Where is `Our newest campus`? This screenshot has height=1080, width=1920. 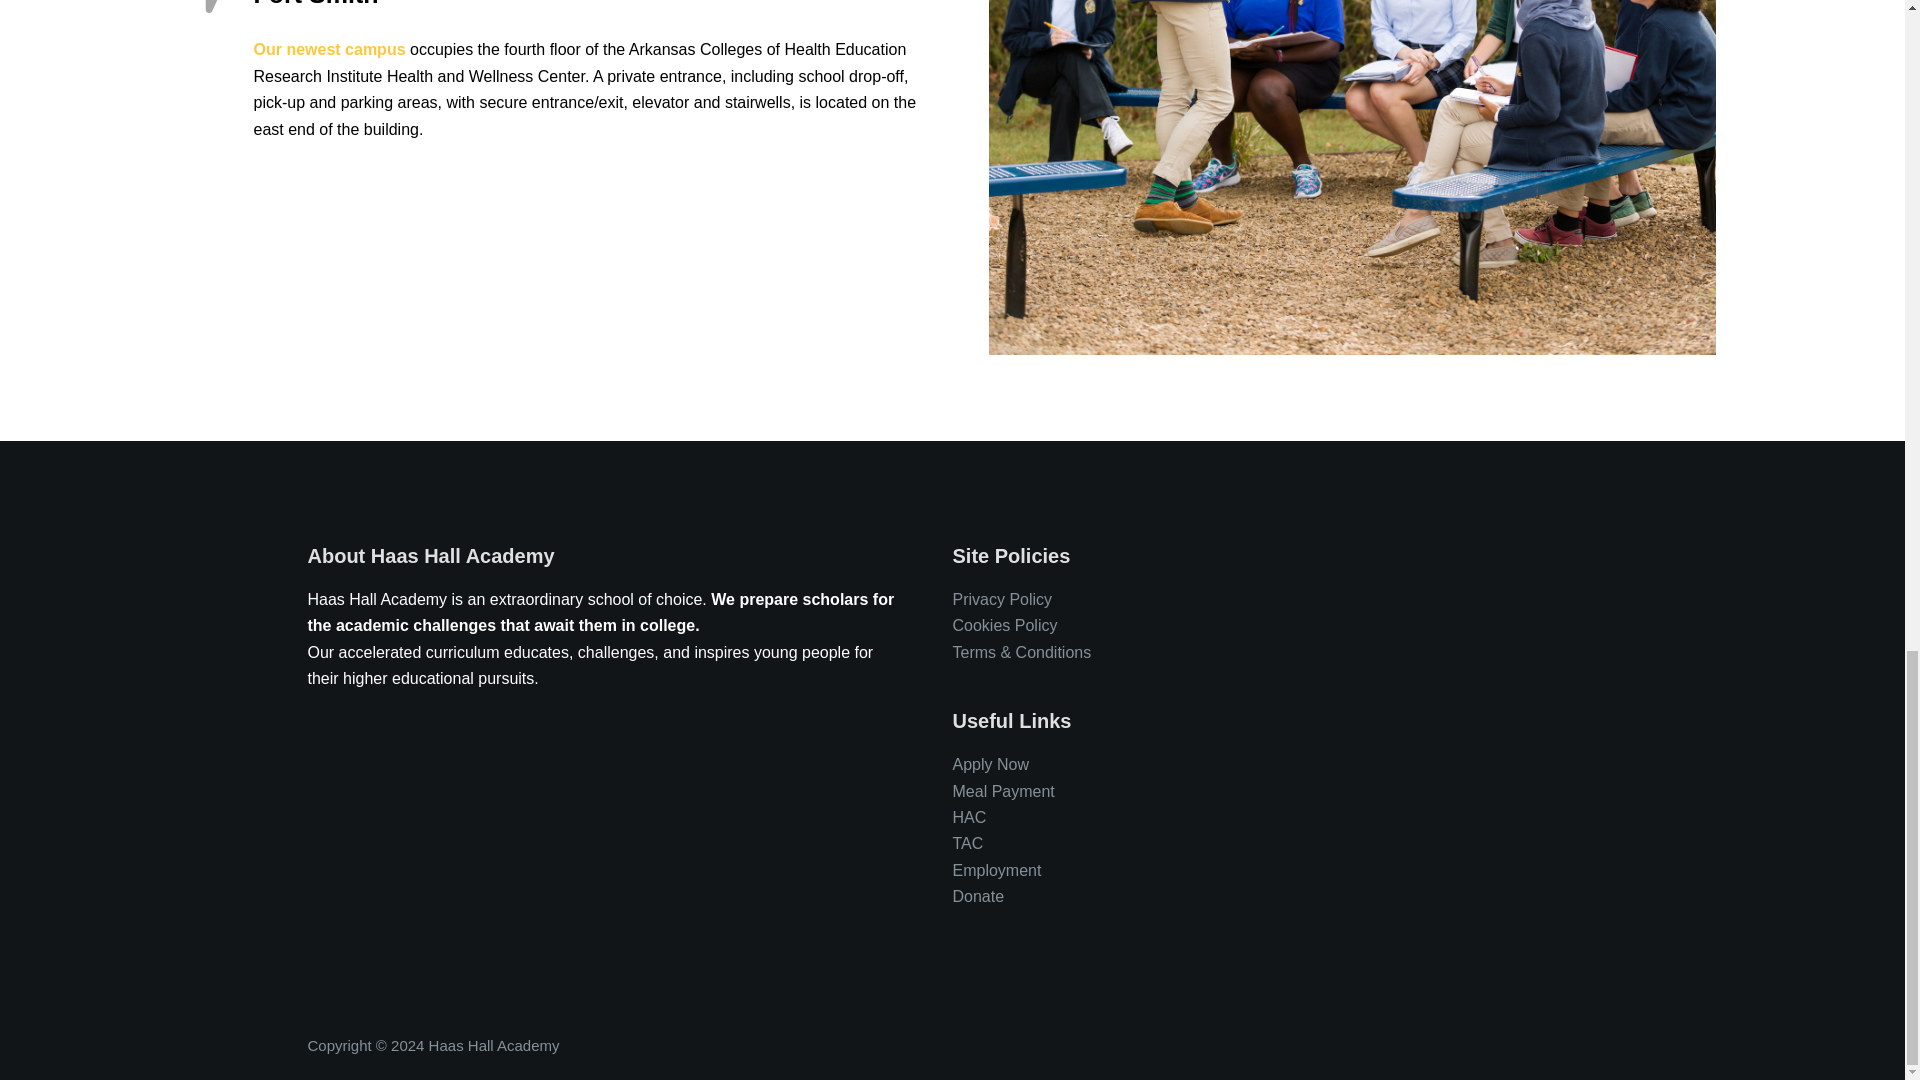
Our newest campus is located at coordinates (332, 50).